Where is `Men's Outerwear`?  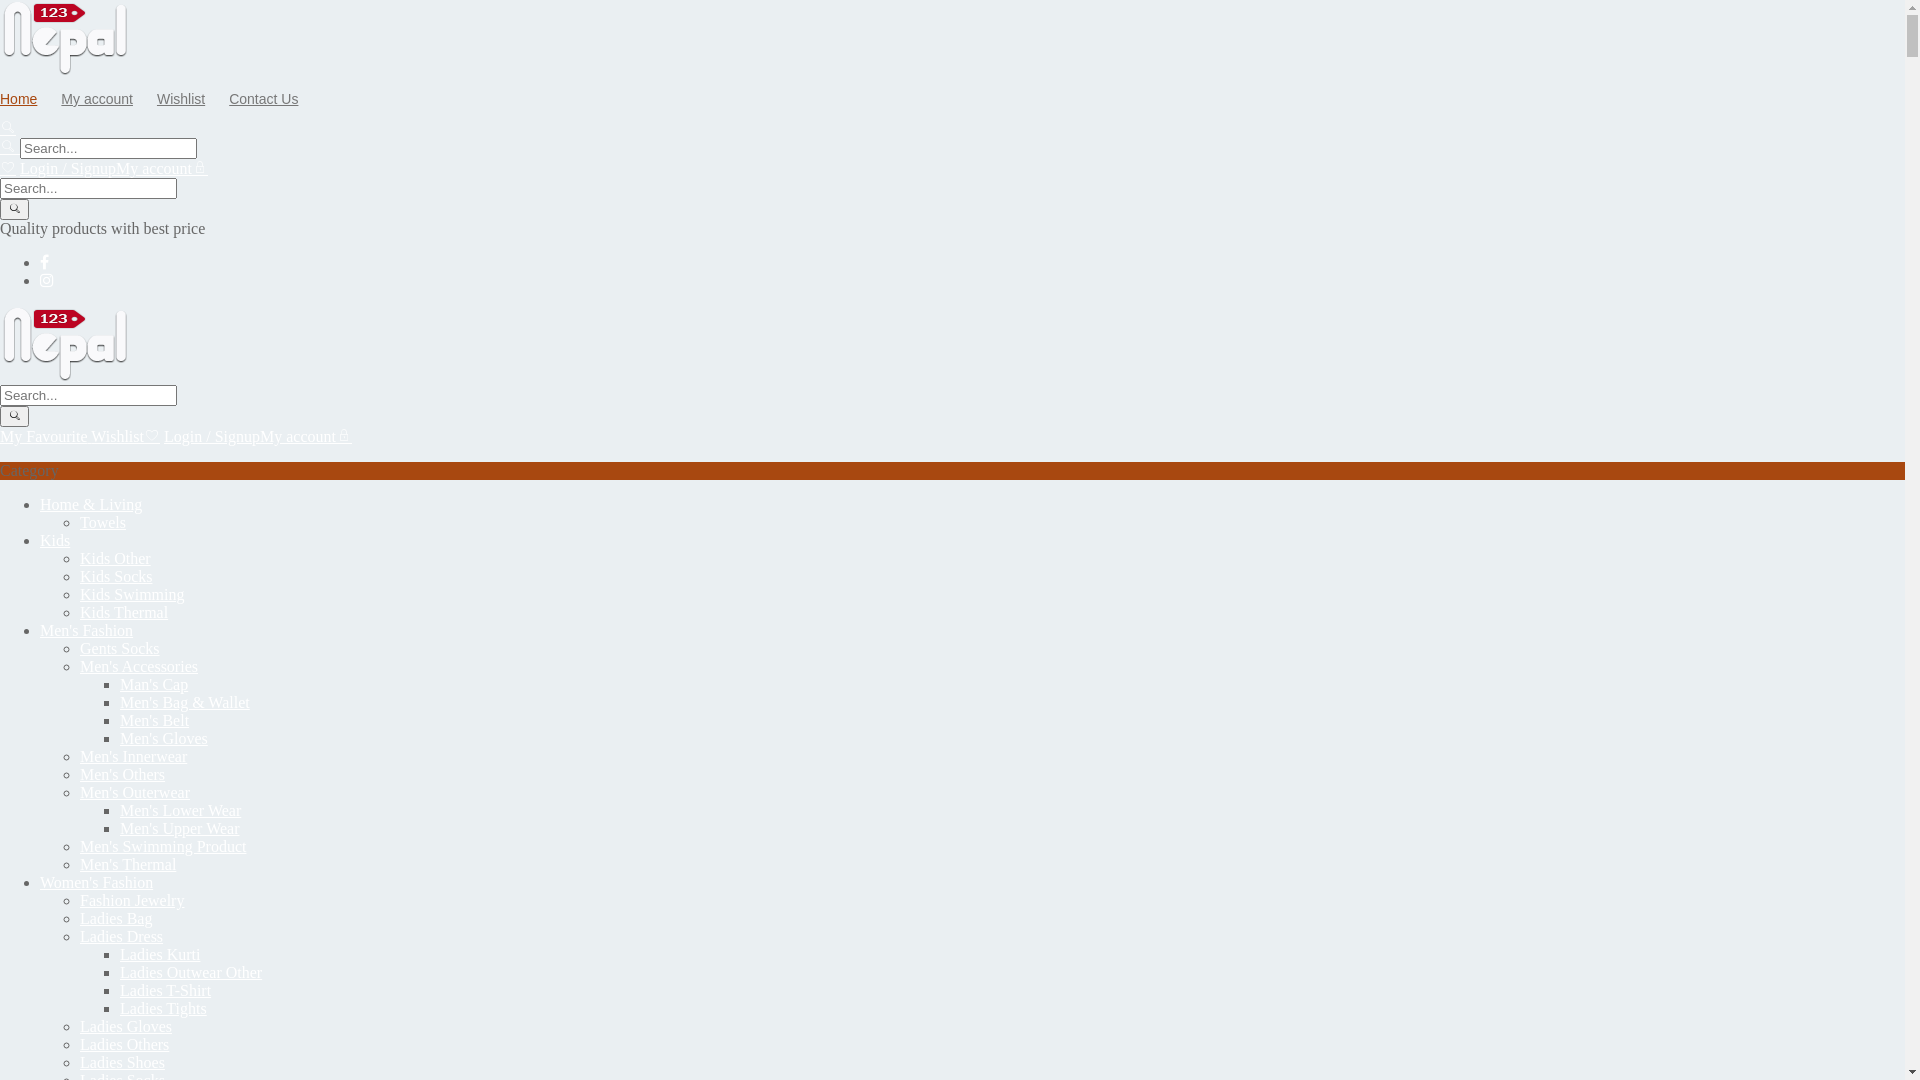
Men's Outerwear is located at coordinates (135, 792).